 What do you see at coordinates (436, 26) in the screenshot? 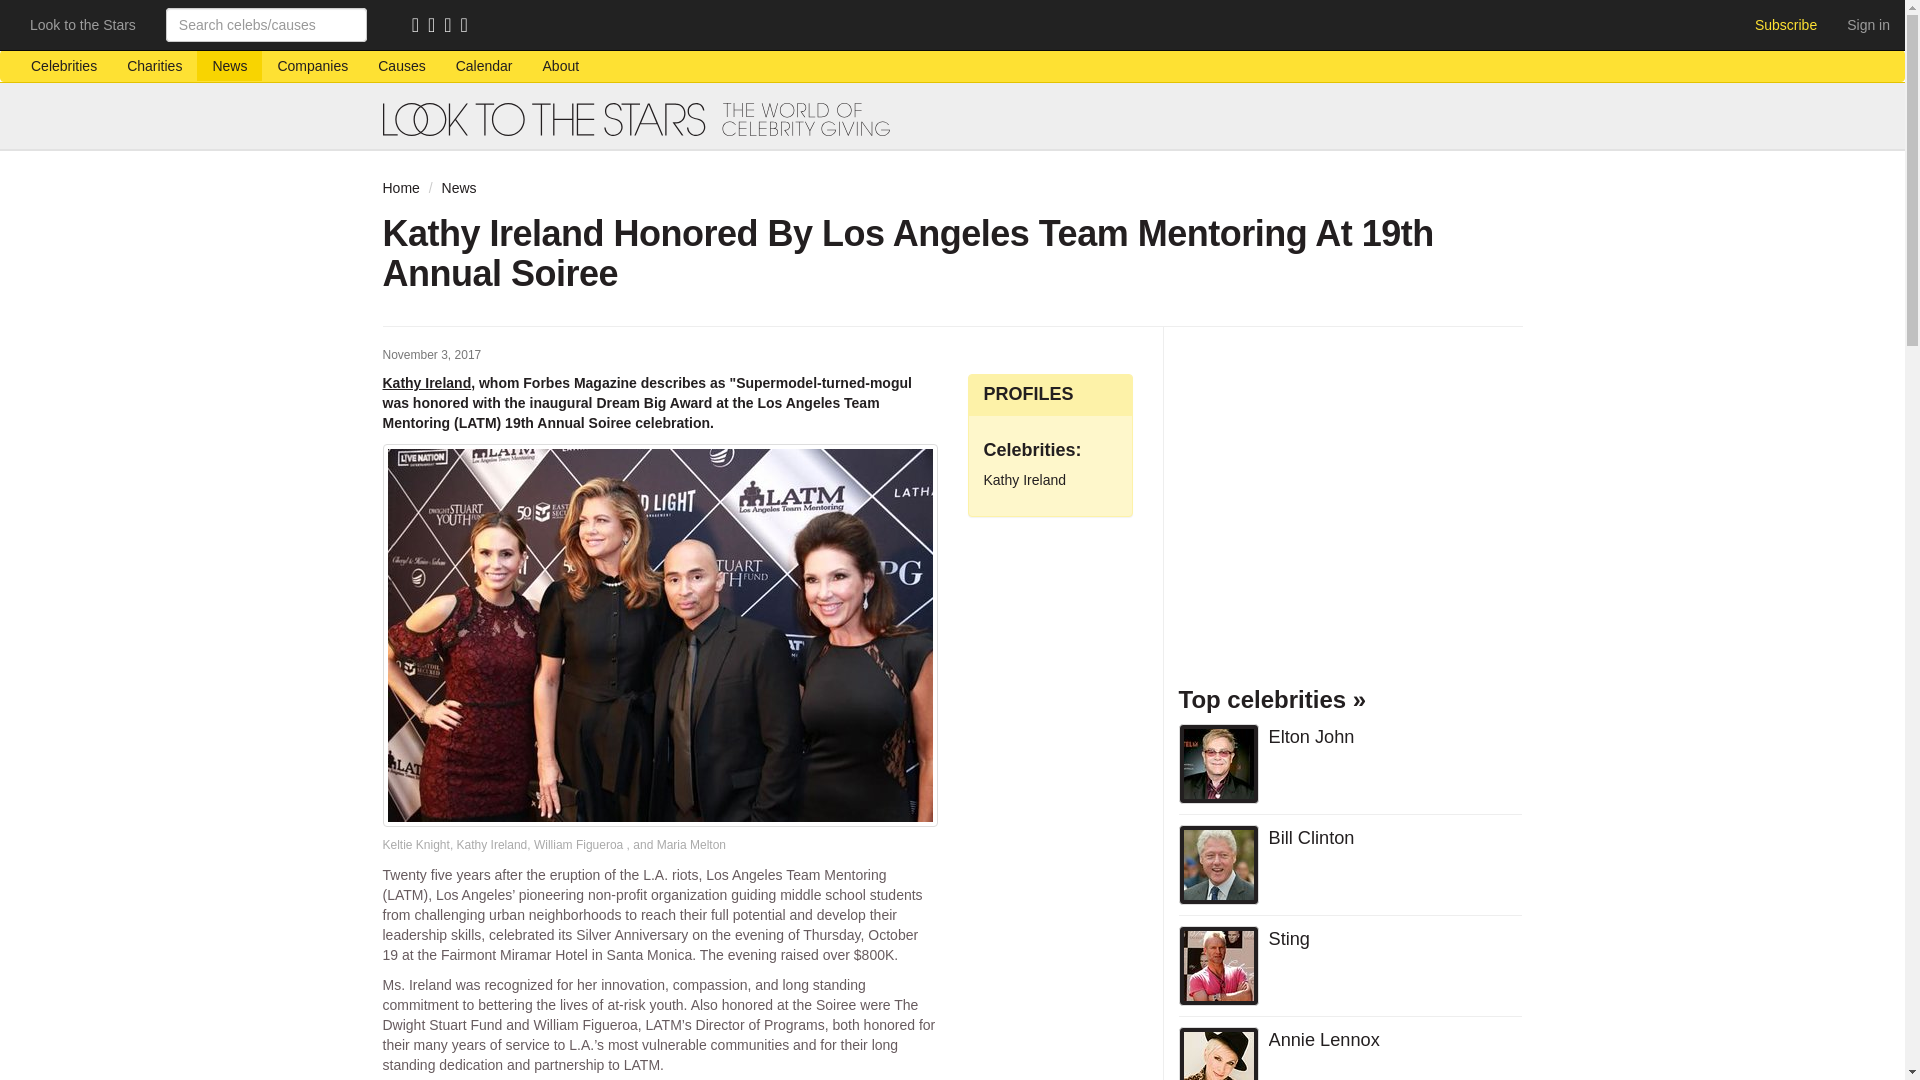
I see `Mailing list` at bounding box center [436, 26].